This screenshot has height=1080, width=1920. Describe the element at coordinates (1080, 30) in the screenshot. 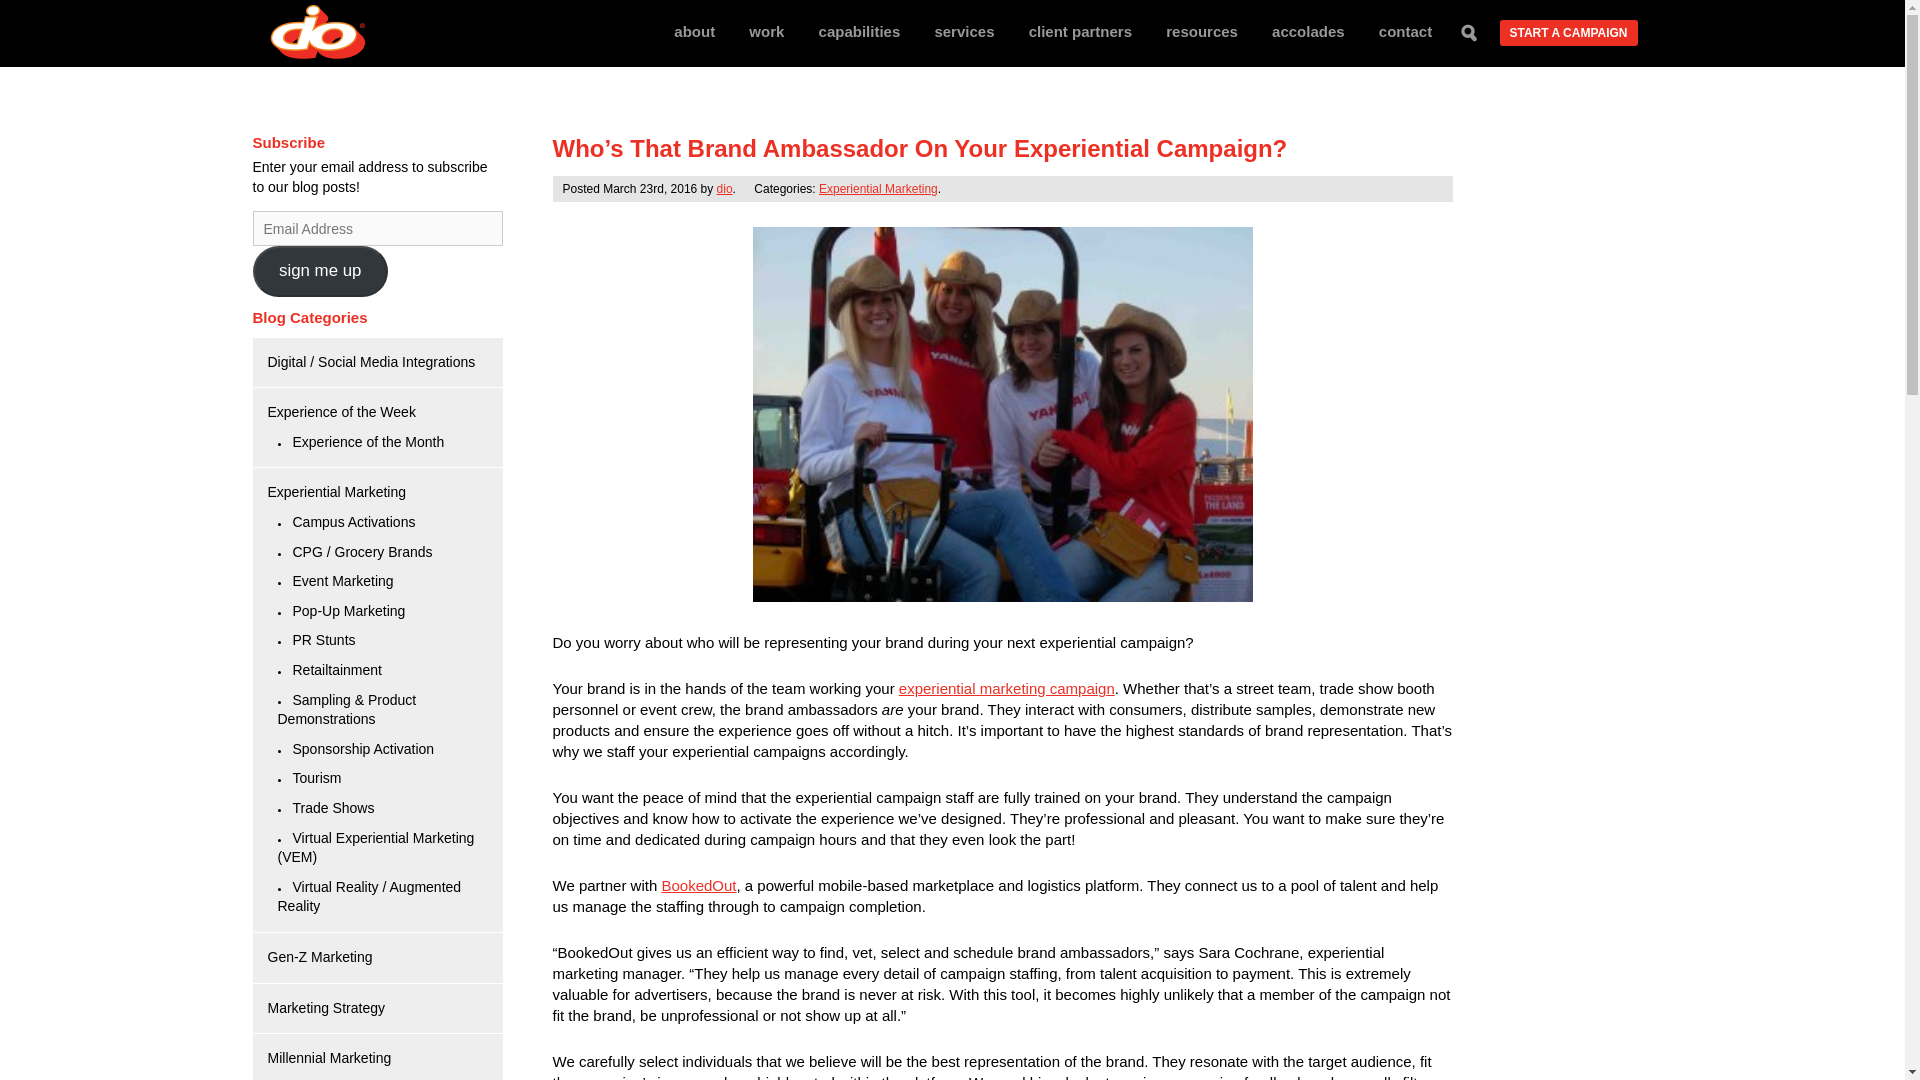

I see `client partners` at that location.